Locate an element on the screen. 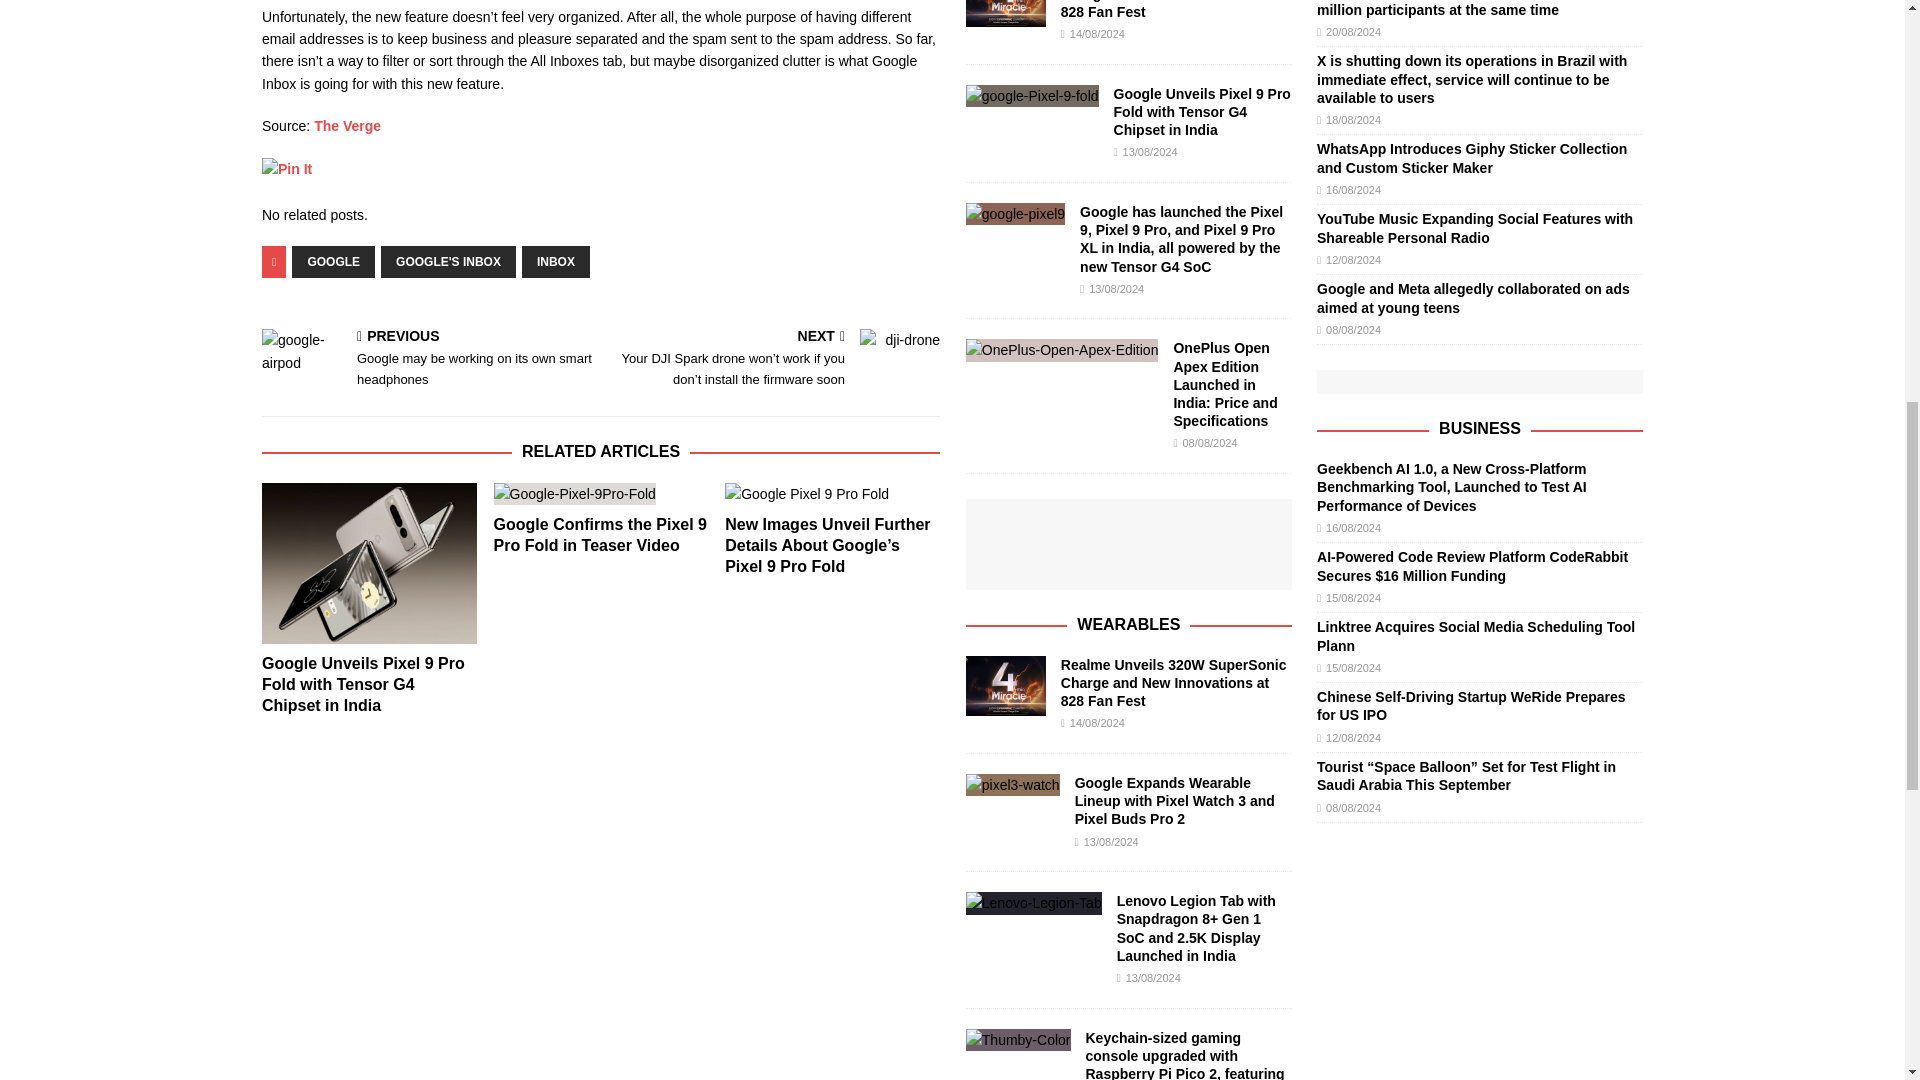 This screenshot has height=1080, width=1920. INBOX is located at coordinates (556, 262).